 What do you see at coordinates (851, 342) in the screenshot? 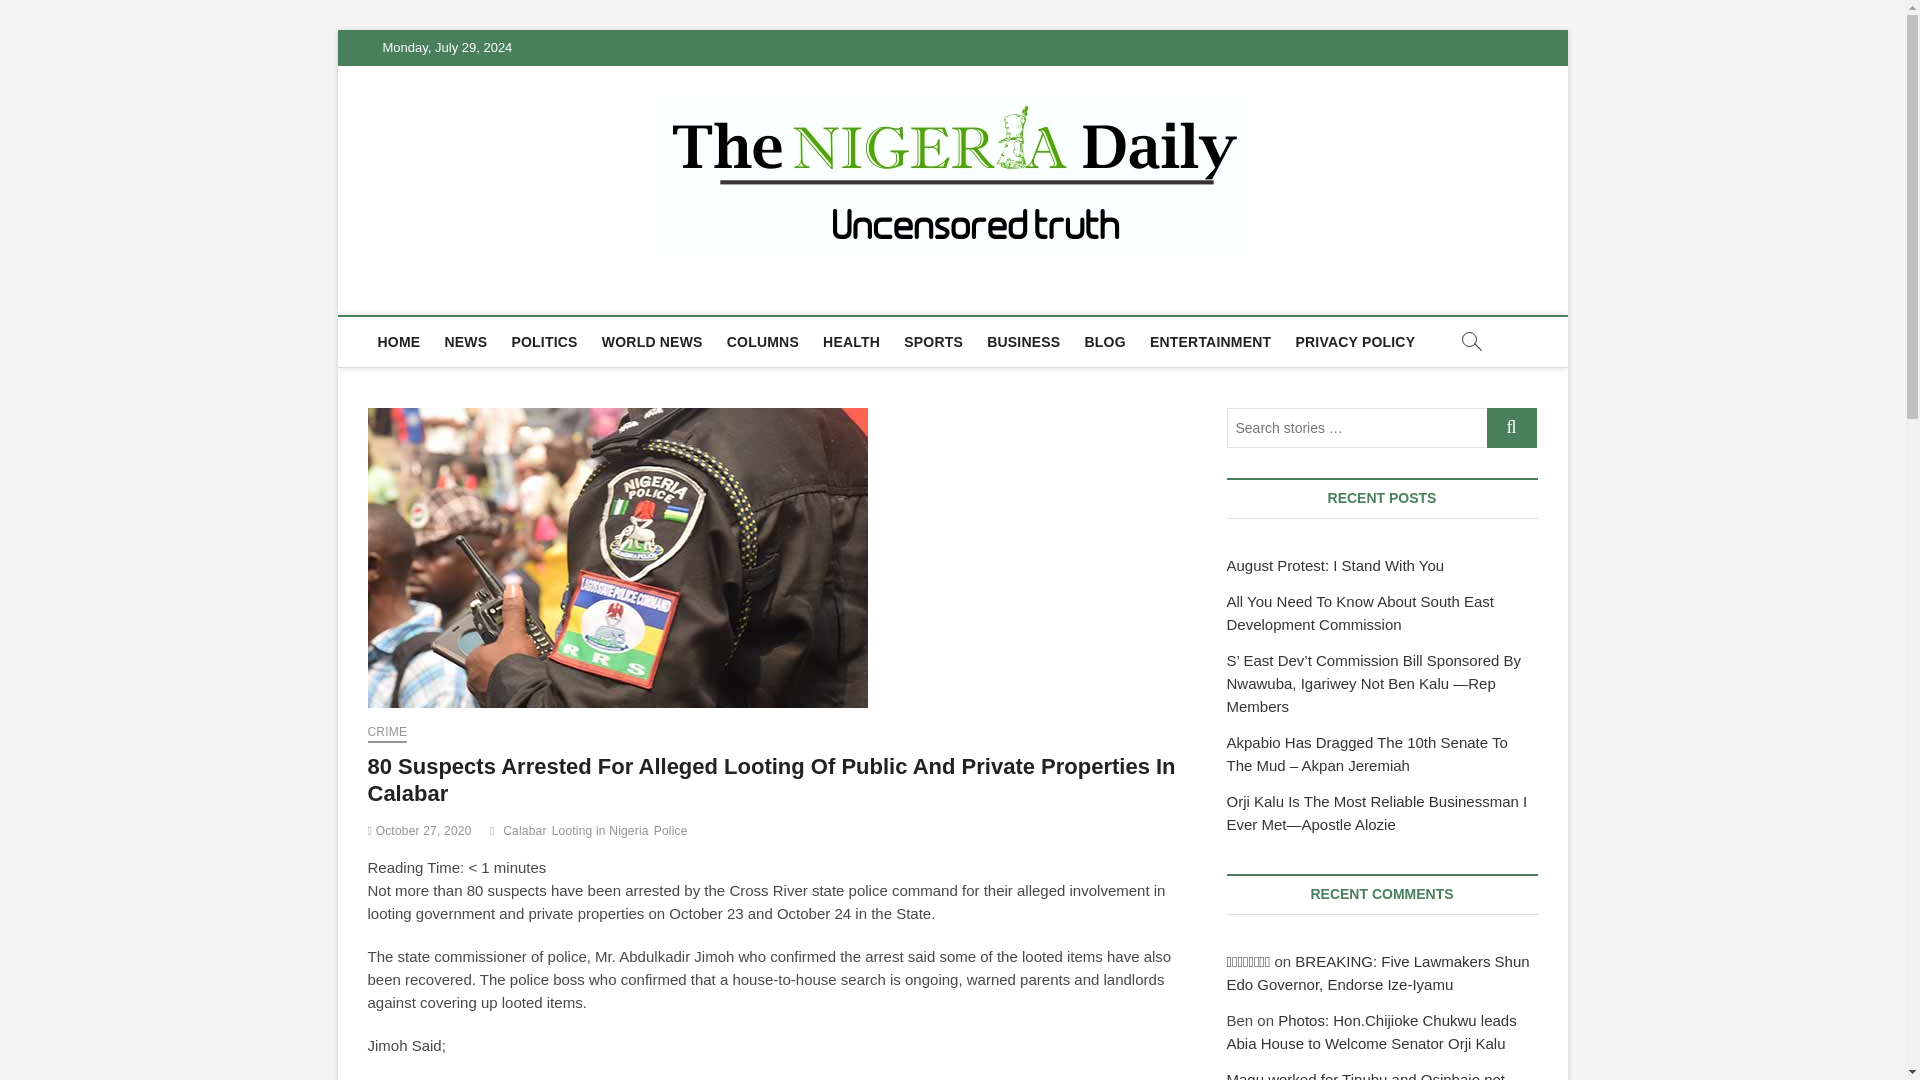
I see `HEALTH` at bounding box center [851, 342].